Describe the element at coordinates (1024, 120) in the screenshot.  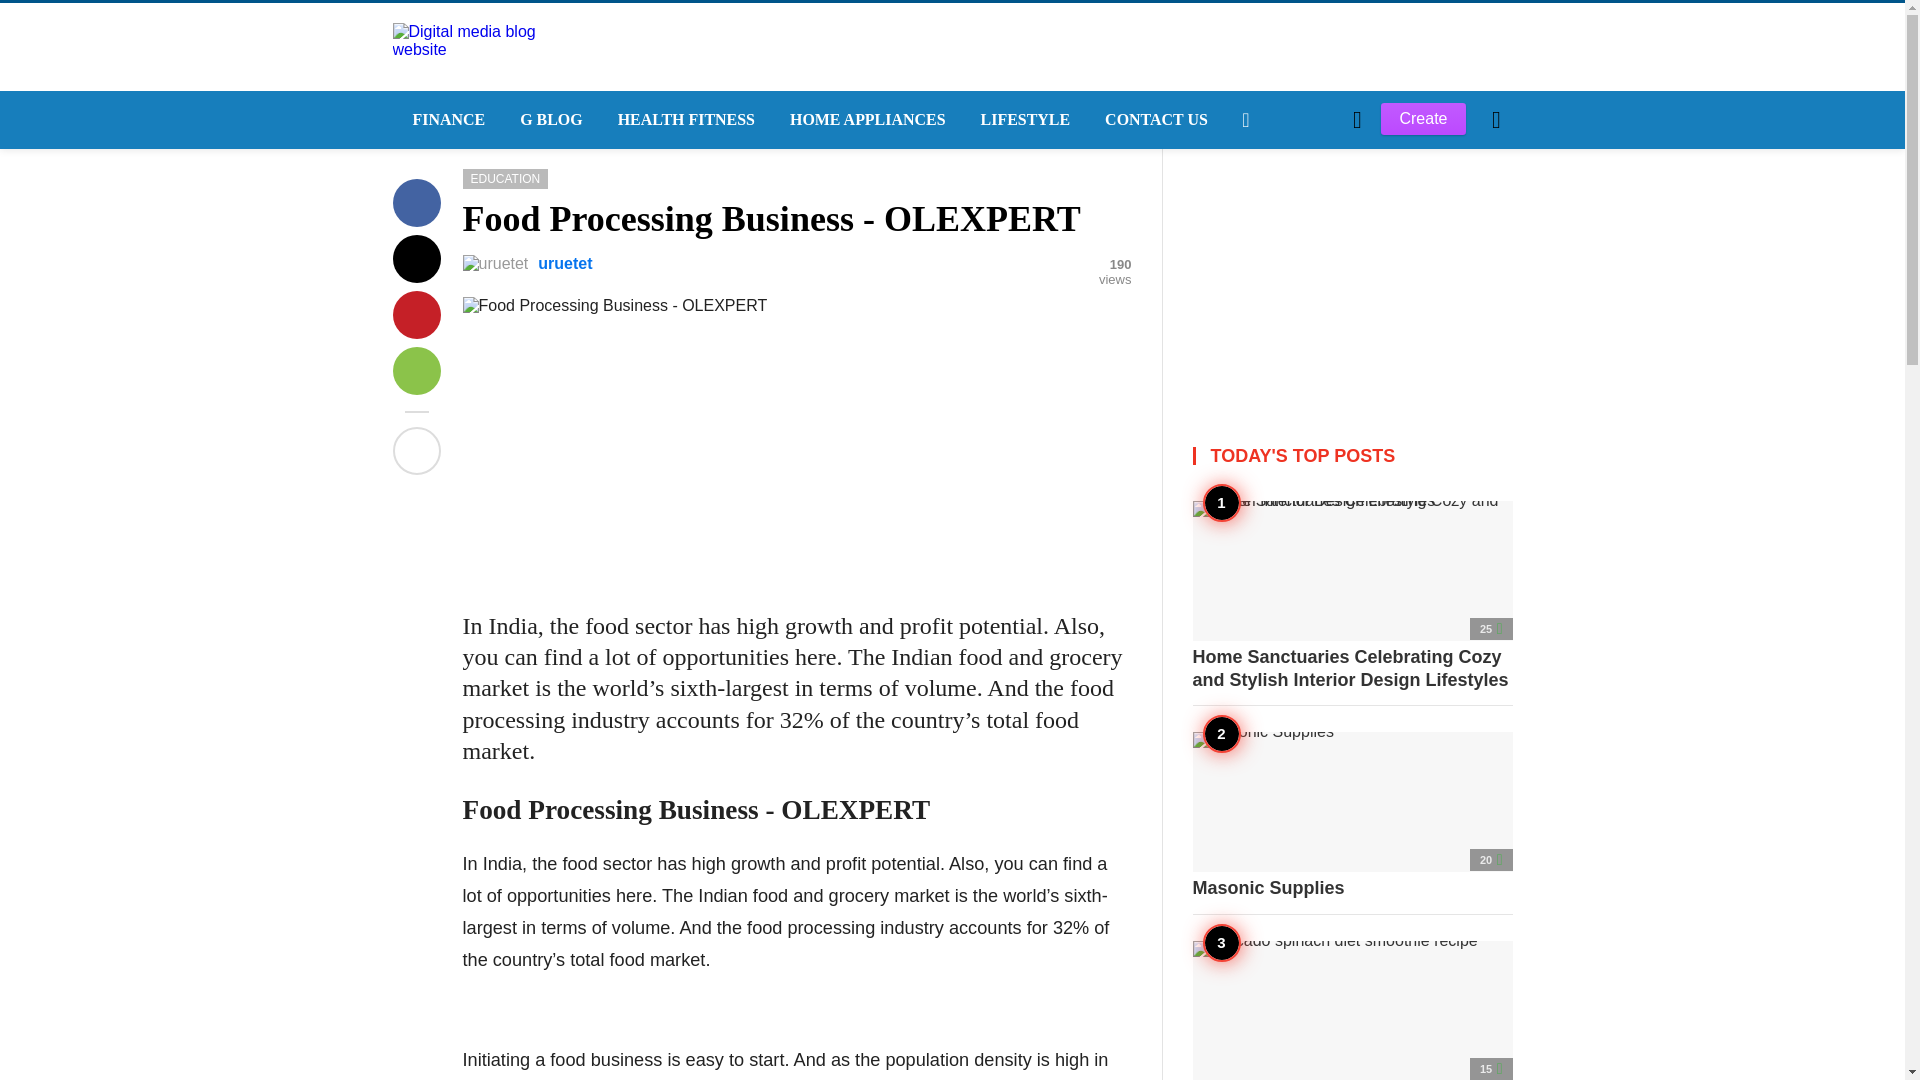
I see `LIFESTYLE` at that location.